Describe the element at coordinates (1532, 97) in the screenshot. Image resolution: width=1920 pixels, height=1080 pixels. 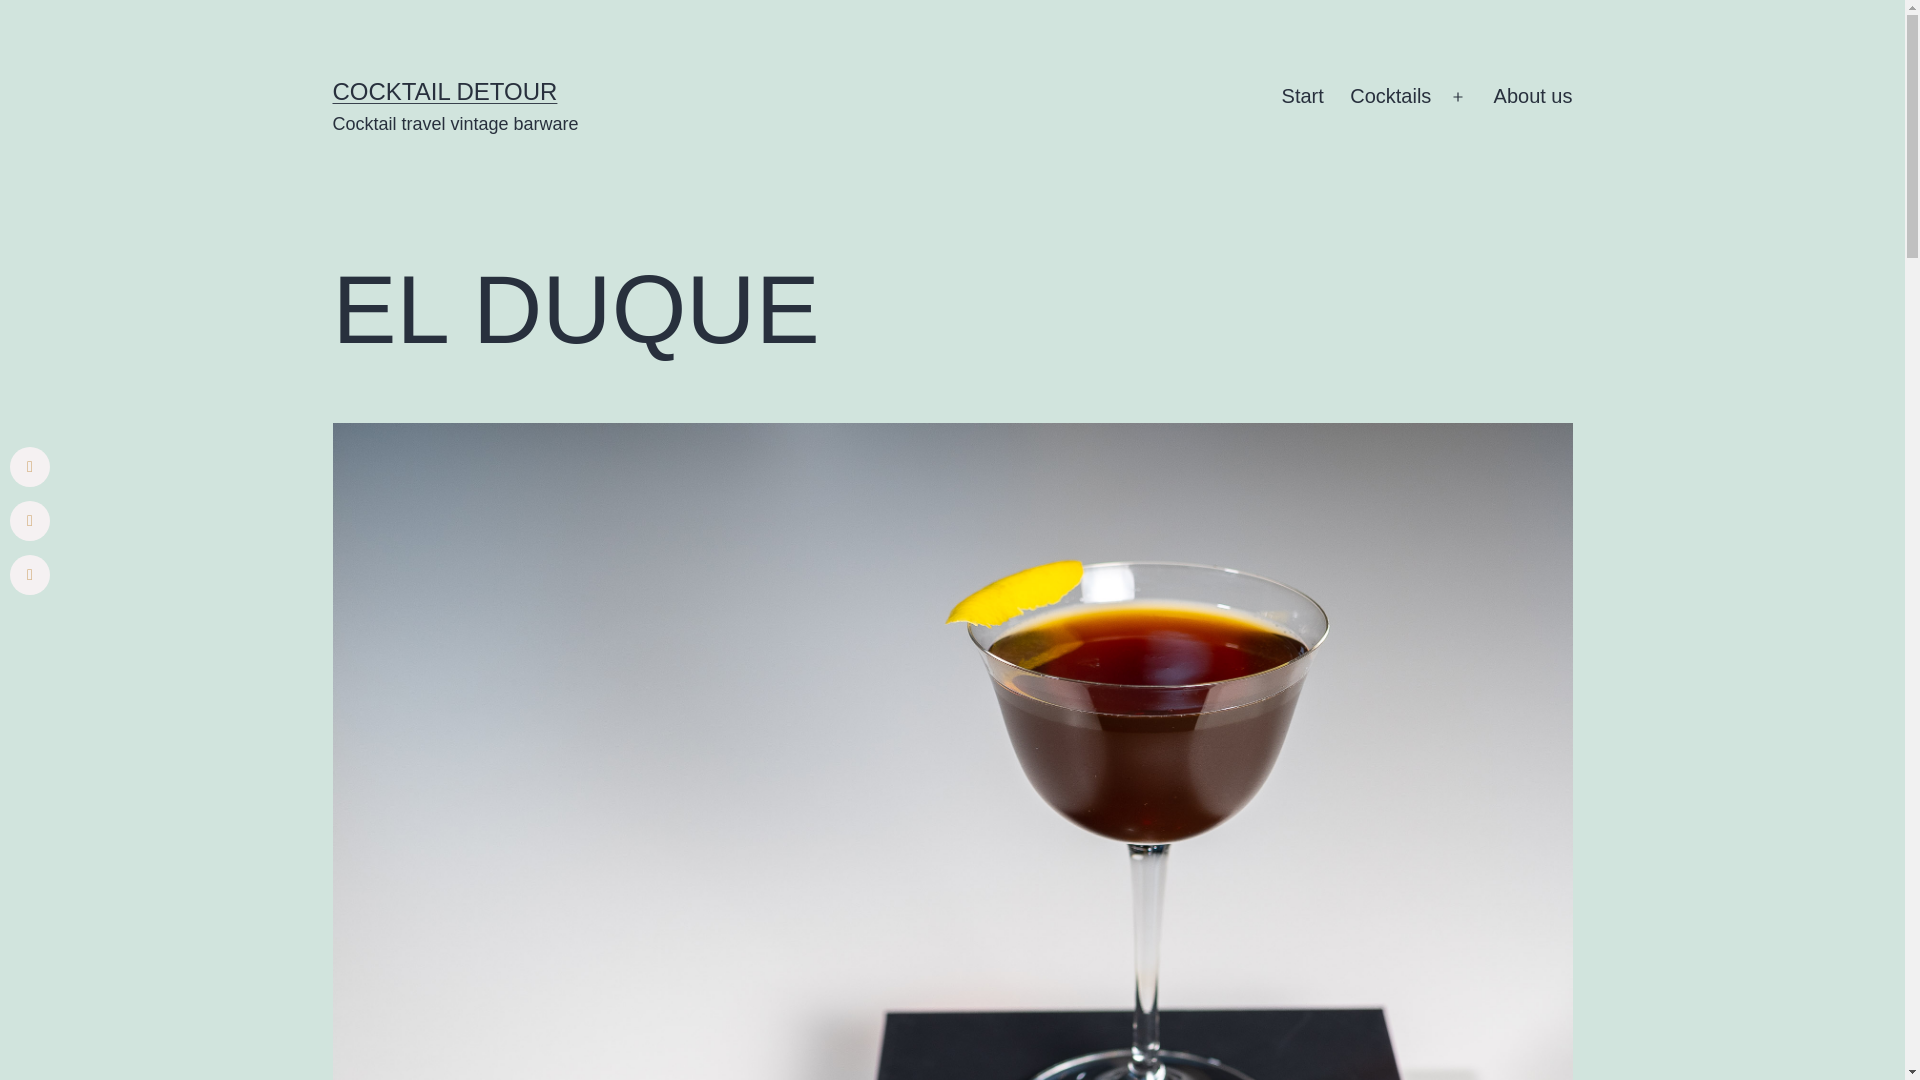
I see `About us` at that location.